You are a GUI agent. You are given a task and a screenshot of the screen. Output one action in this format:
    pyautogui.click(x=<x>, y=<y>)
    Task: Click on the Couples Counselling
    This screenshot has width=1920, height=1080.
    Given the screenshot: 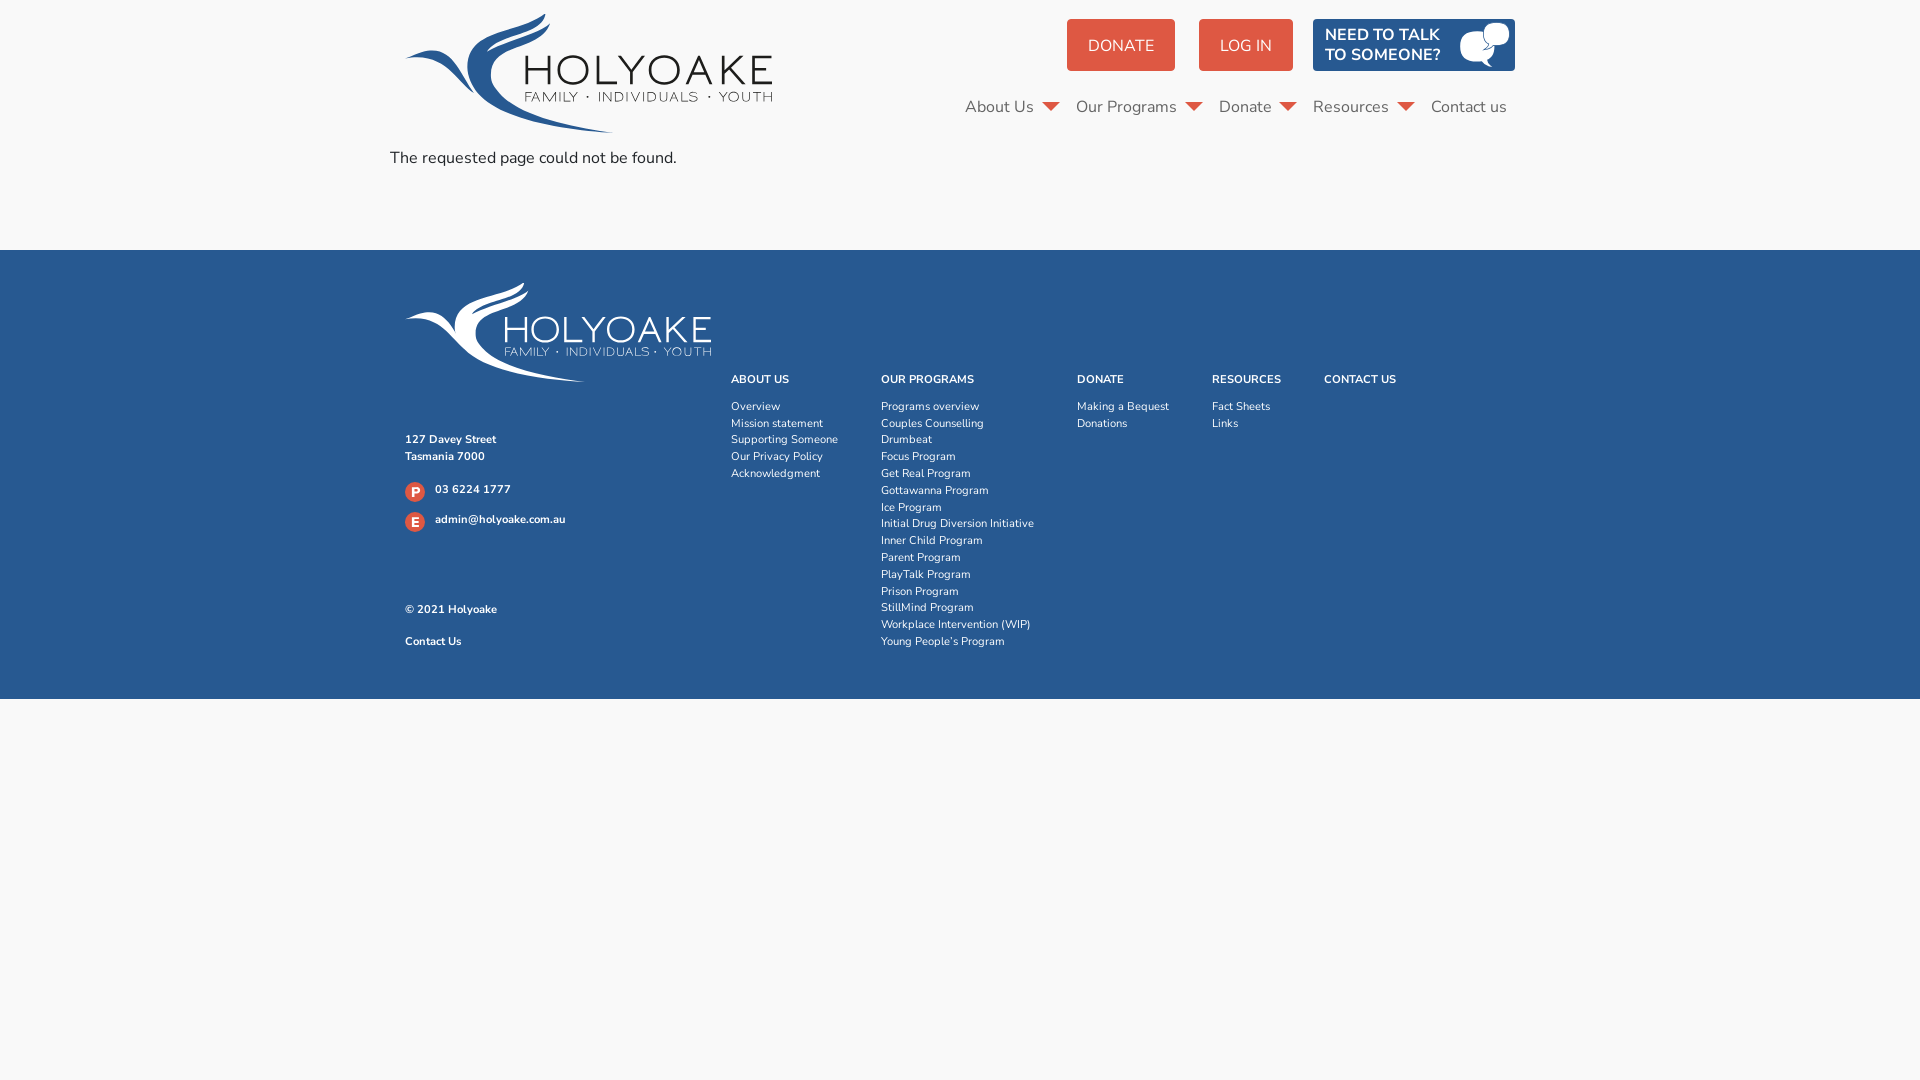 What is the action you would take?
    pyautogui.click(x=958, y=424)
    